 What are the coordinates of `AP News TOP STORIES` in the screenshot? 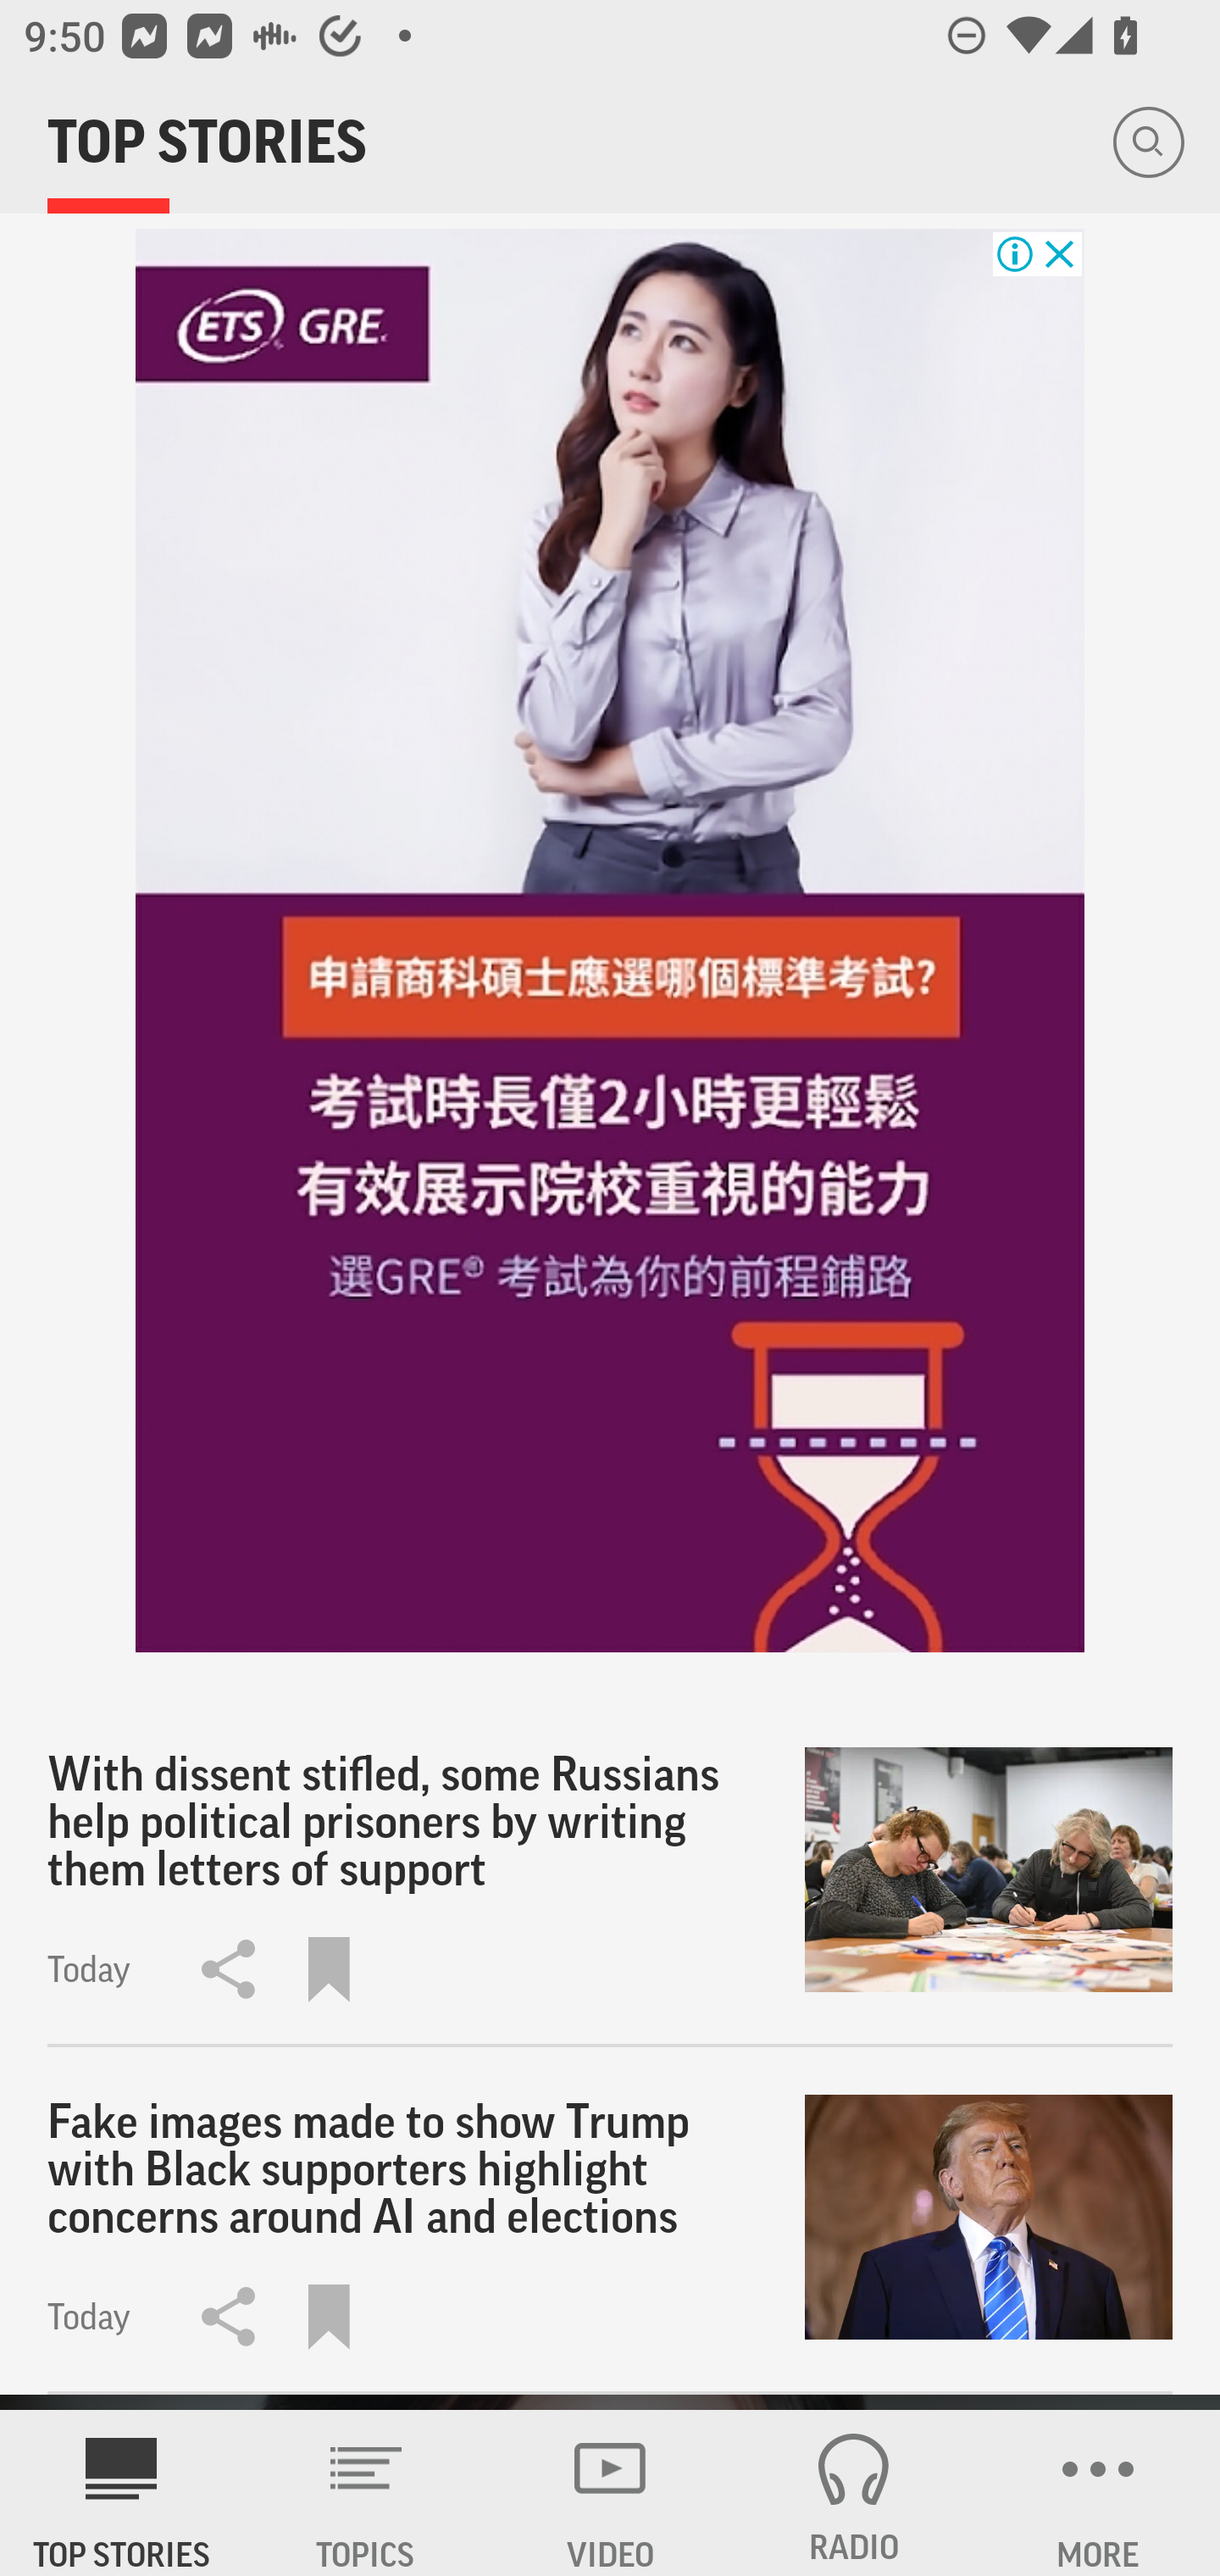 It's located at (122, 2493).